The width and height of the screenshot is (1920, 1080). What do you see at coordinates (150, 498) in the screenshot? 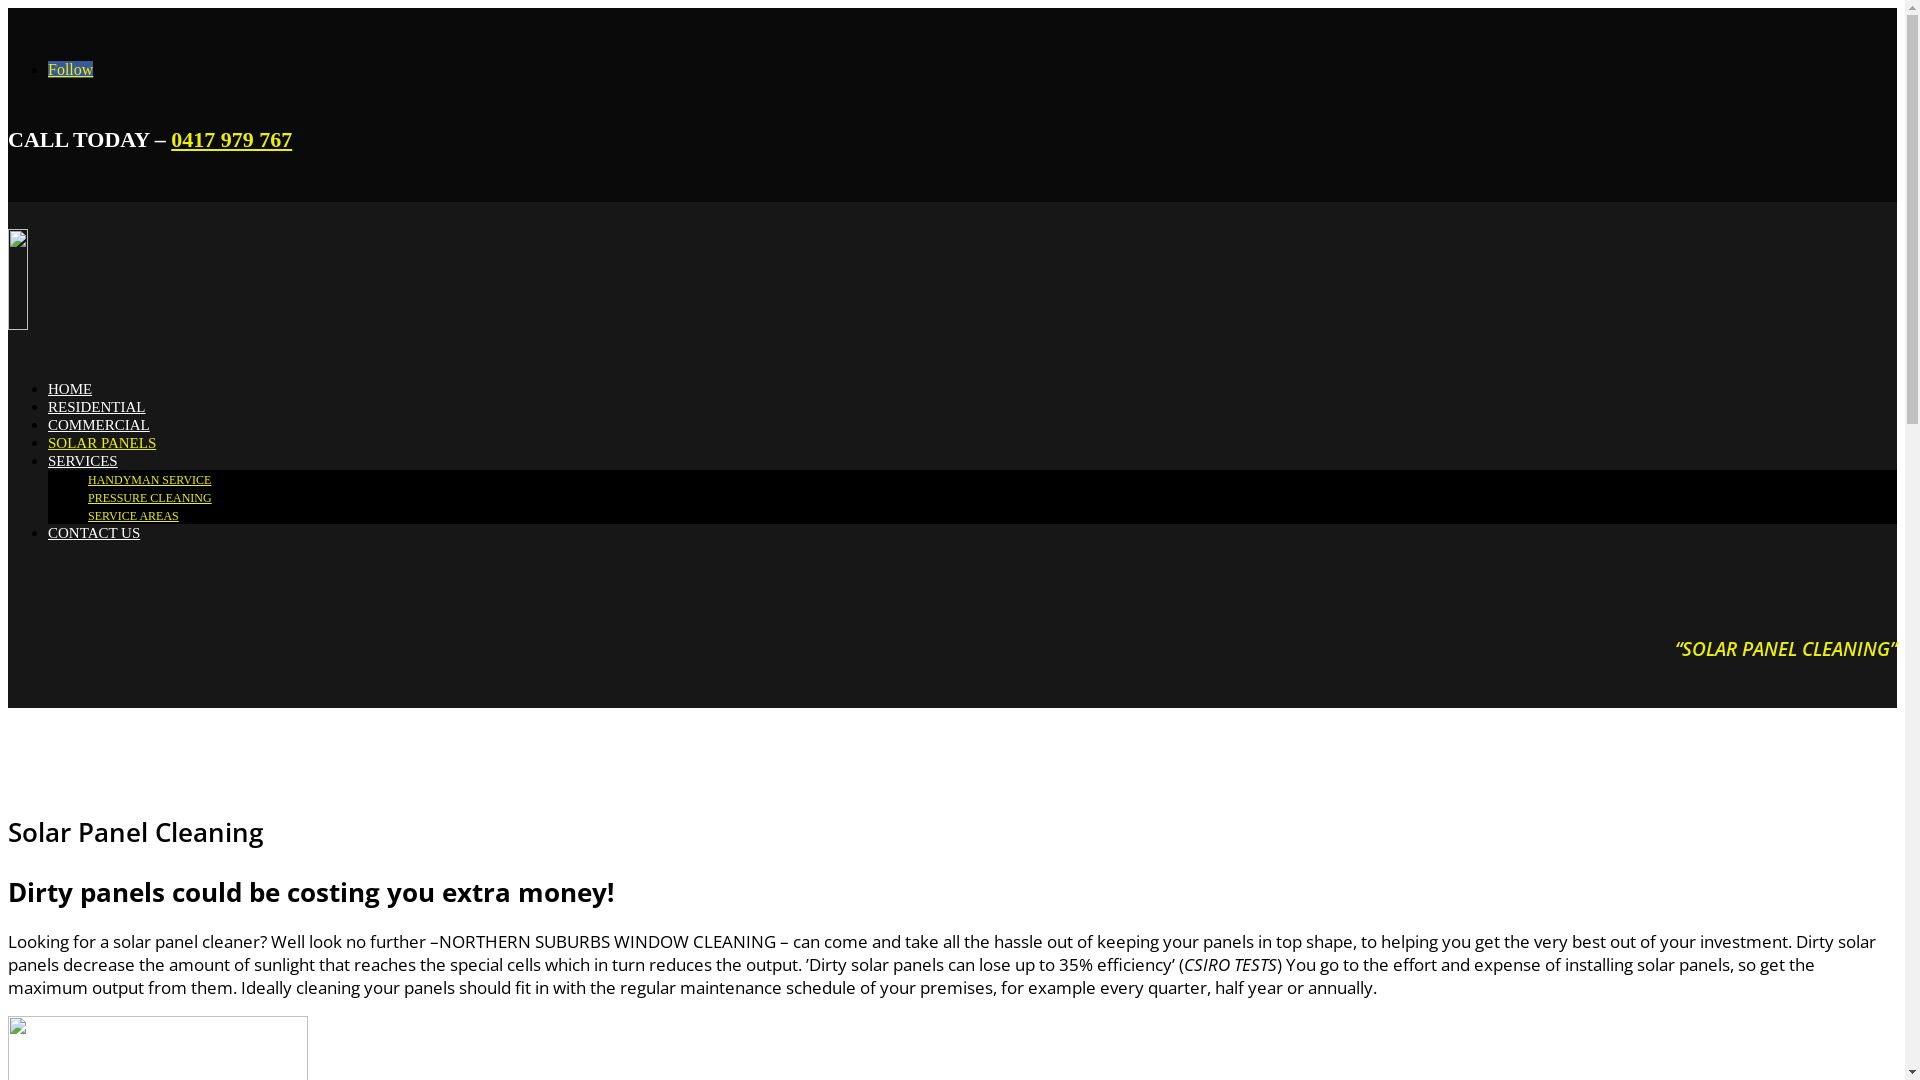
I see `PRESSURE CLEANING` at bounding box center [150, 498].